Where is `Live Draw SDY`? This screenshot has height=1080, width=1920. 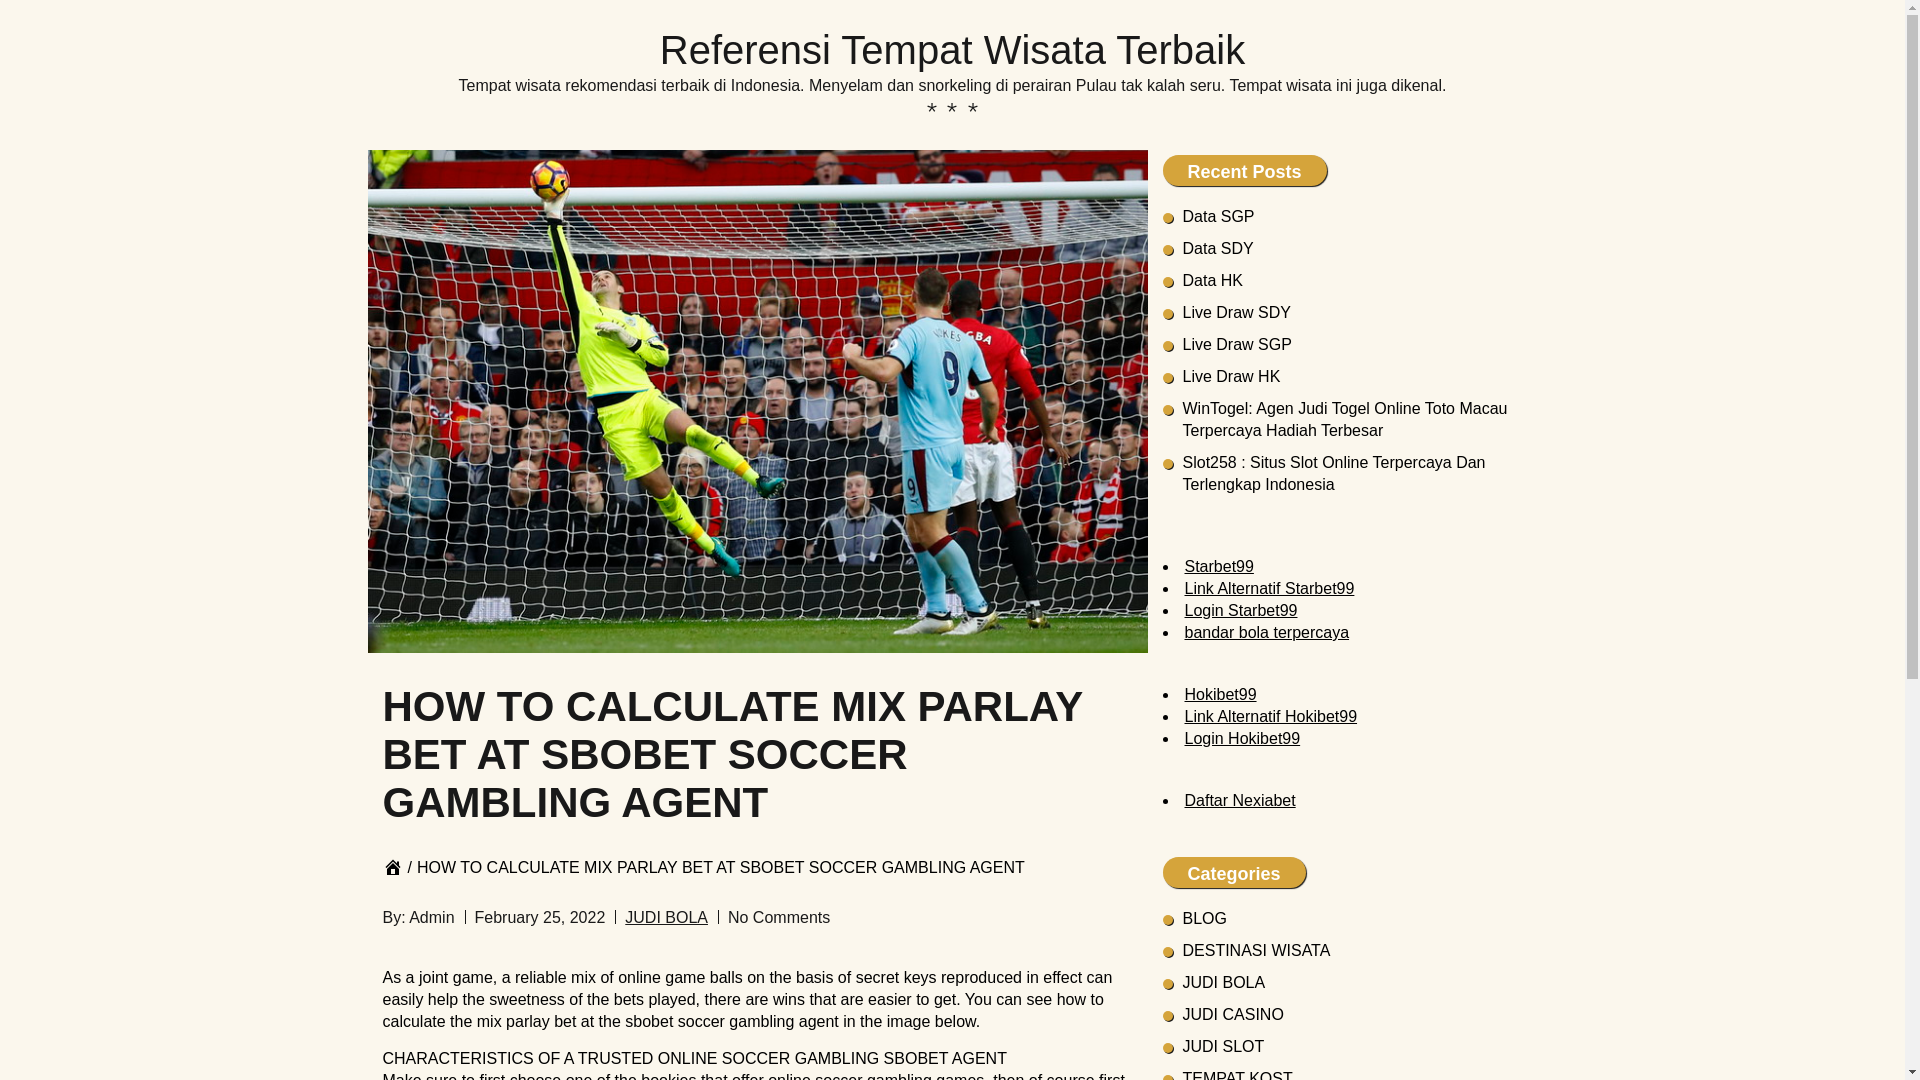 Live Draw SDY is located at coordinates (1236, 312).